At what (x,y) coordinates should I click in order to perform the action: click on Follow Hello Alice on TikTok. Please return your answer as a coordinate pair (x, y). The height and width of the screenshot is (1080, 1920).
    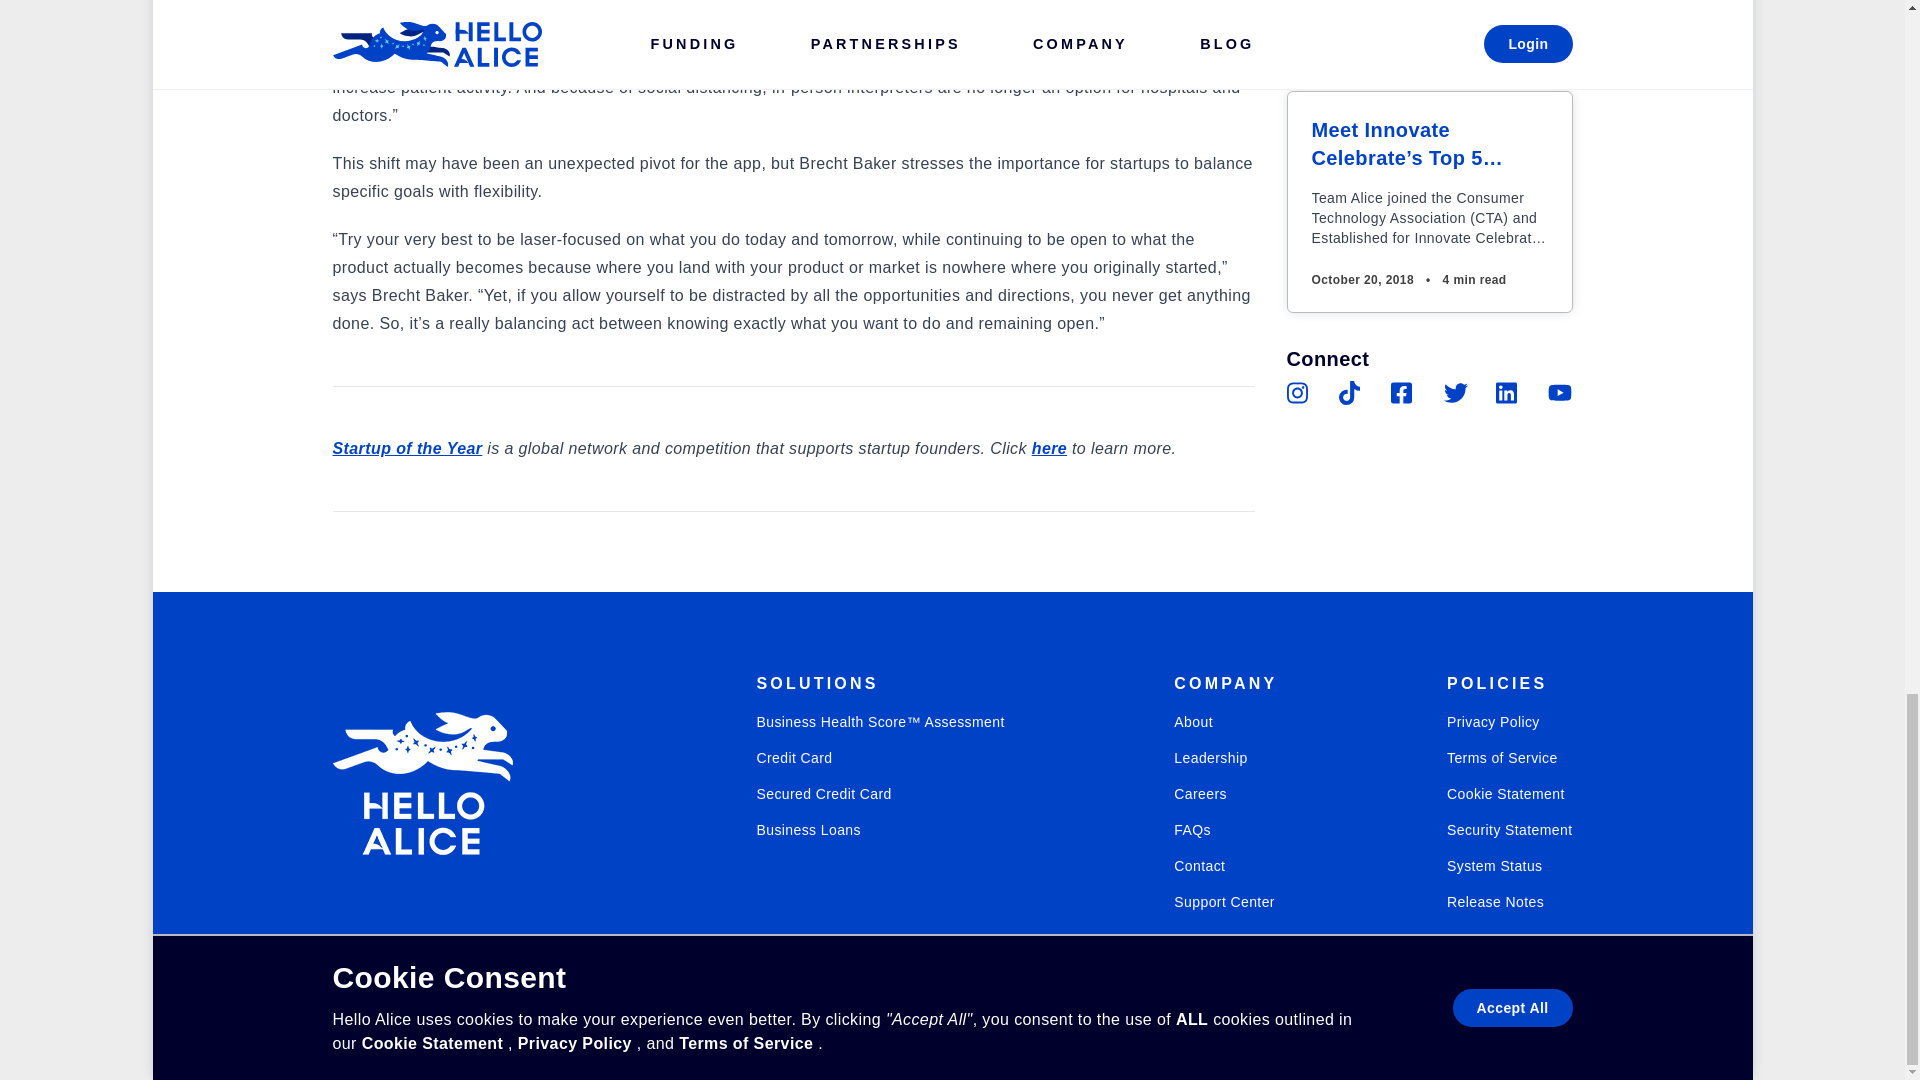
    Looking at the image, I should click on (1350, 393).